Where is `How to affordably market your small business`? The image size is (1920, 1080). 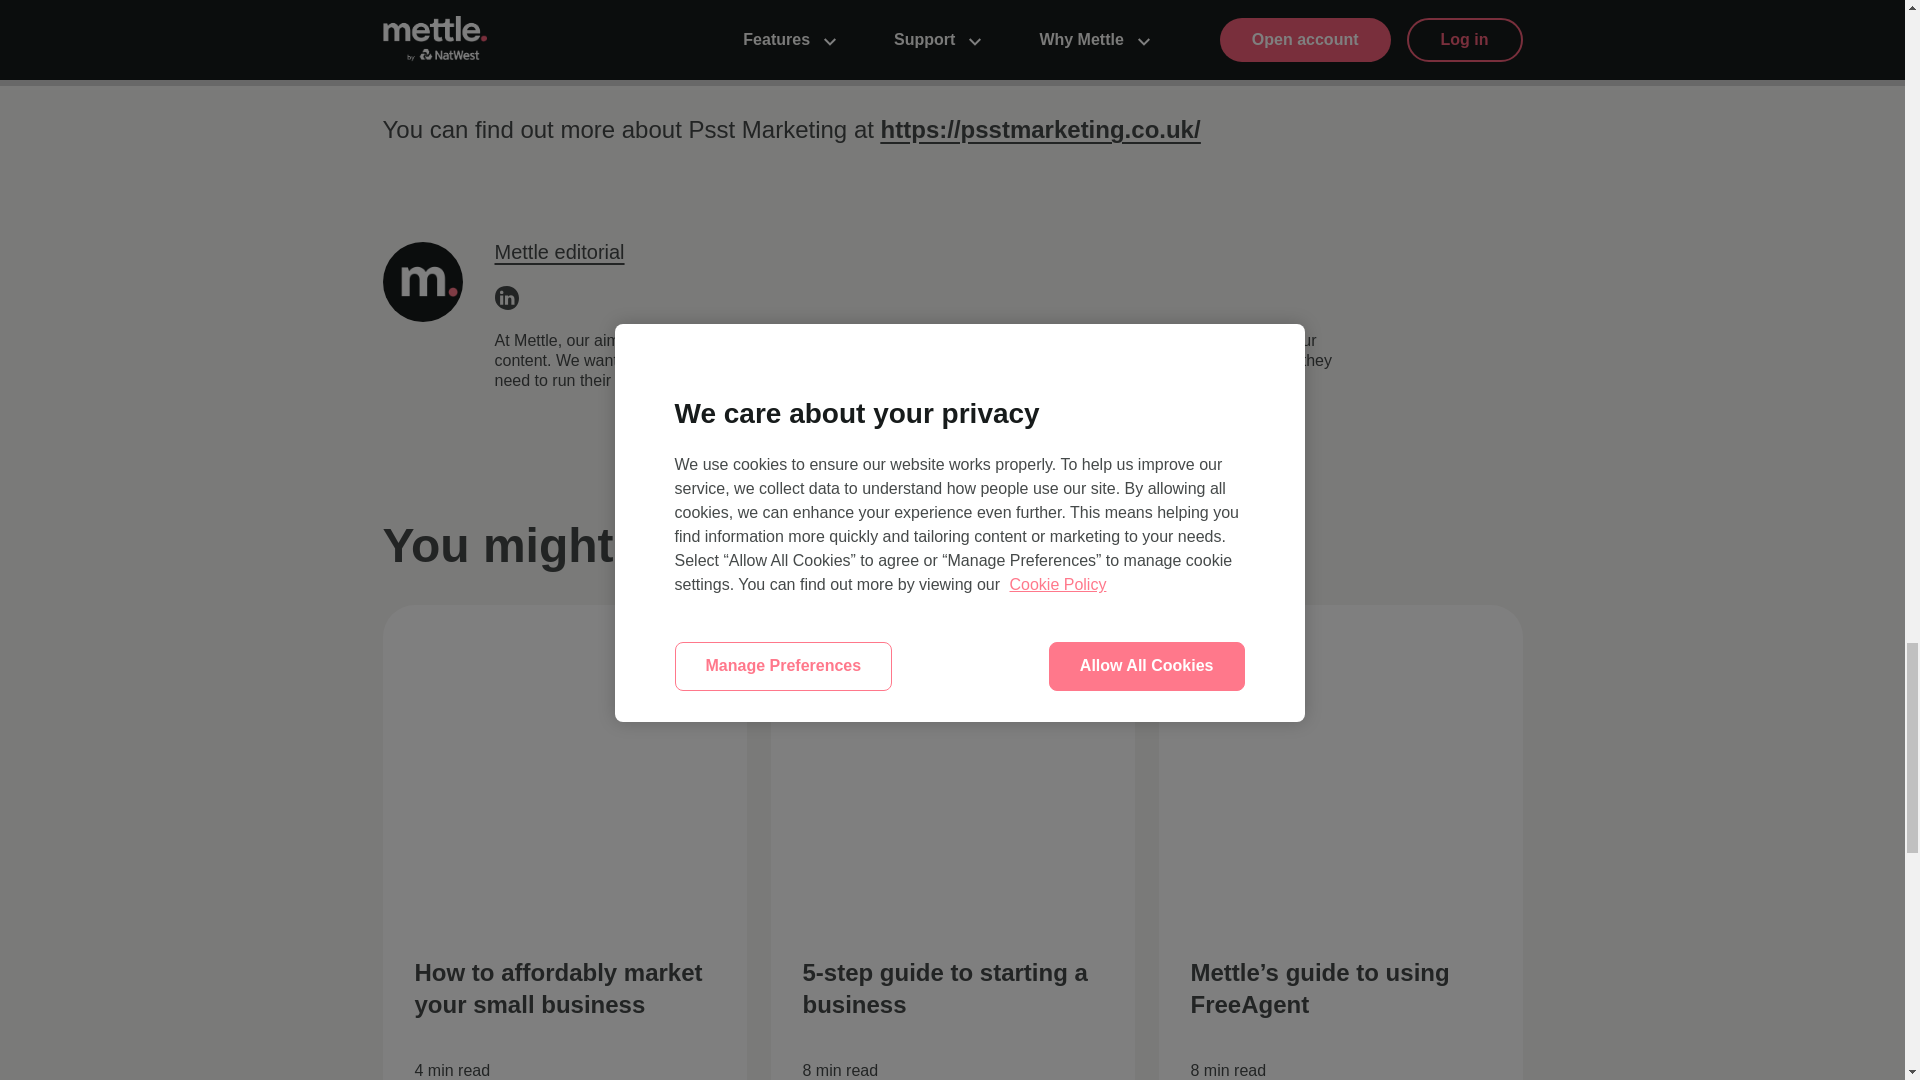
How to affordably market your small business is located at coordinates (558, 988).